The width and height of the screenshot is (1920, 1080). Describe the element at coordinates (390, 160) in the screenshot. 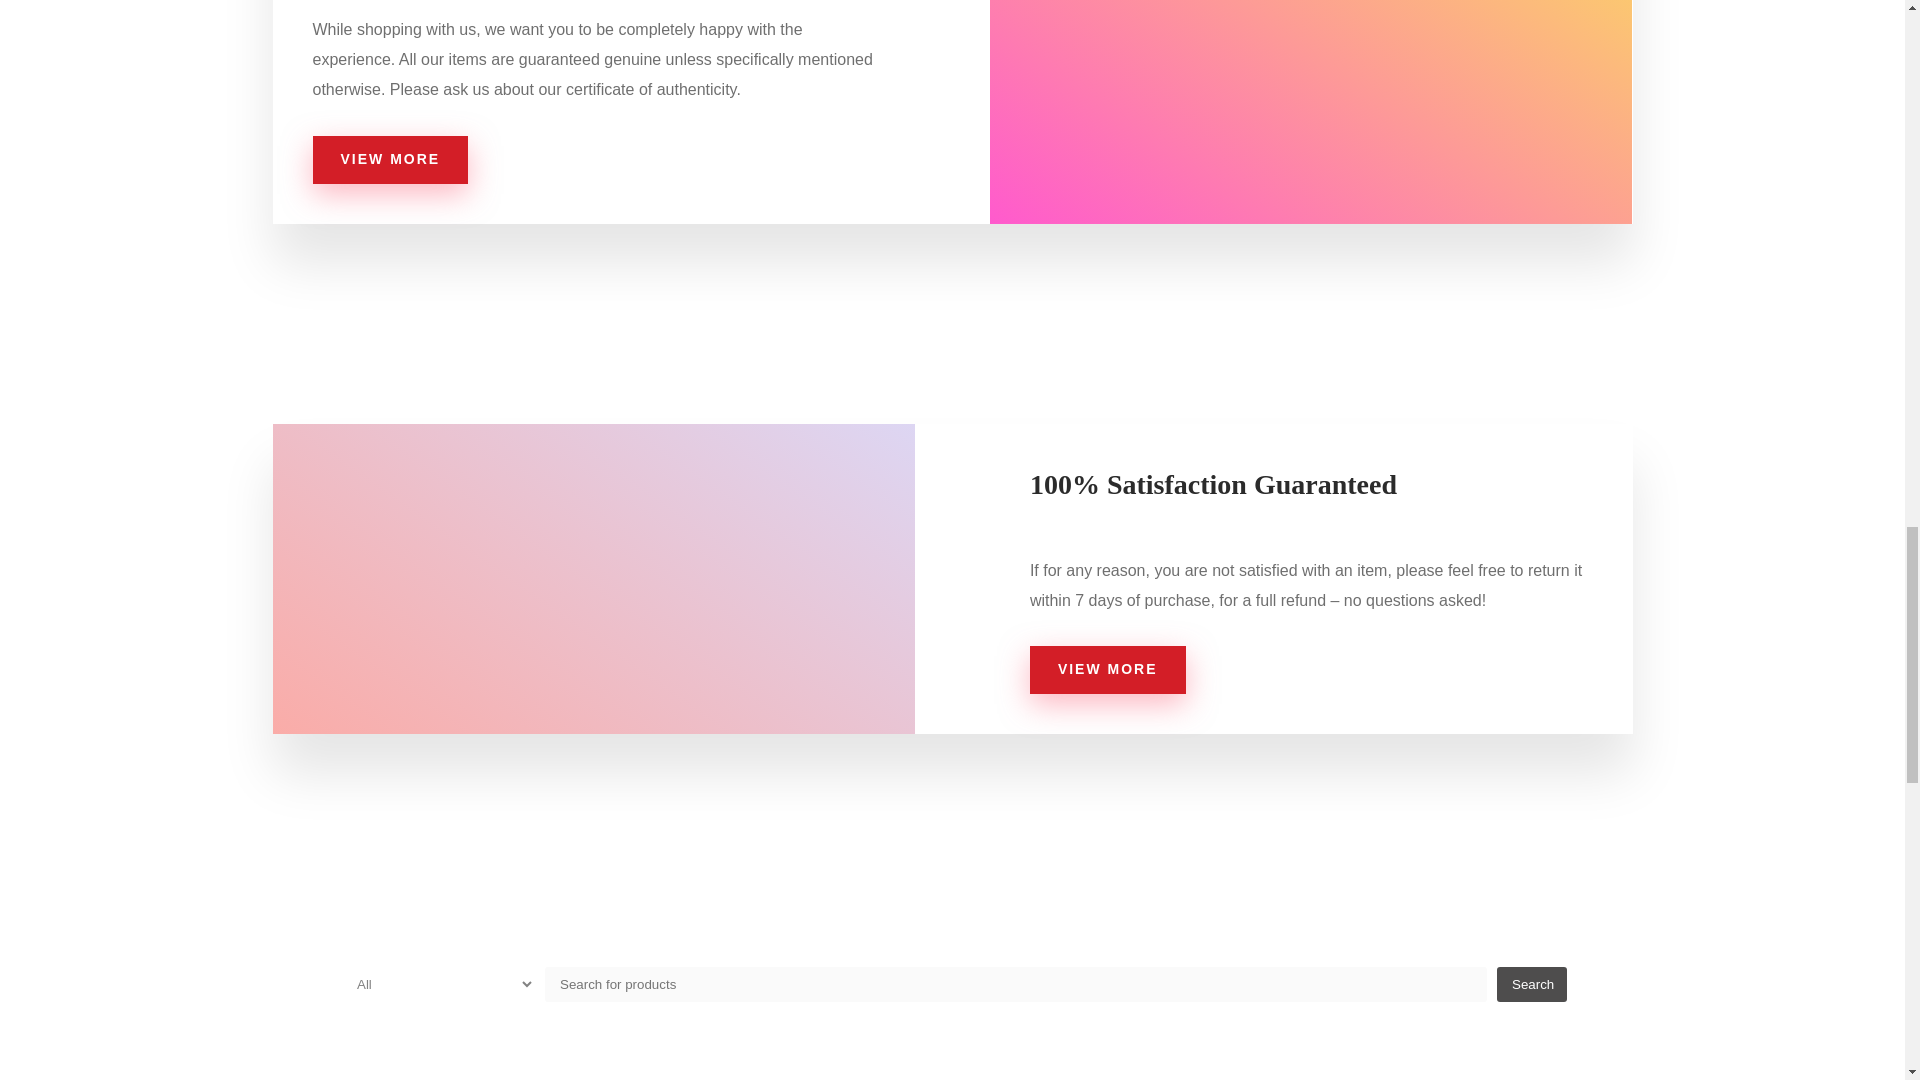

I see `VIEW MORE` at that location.